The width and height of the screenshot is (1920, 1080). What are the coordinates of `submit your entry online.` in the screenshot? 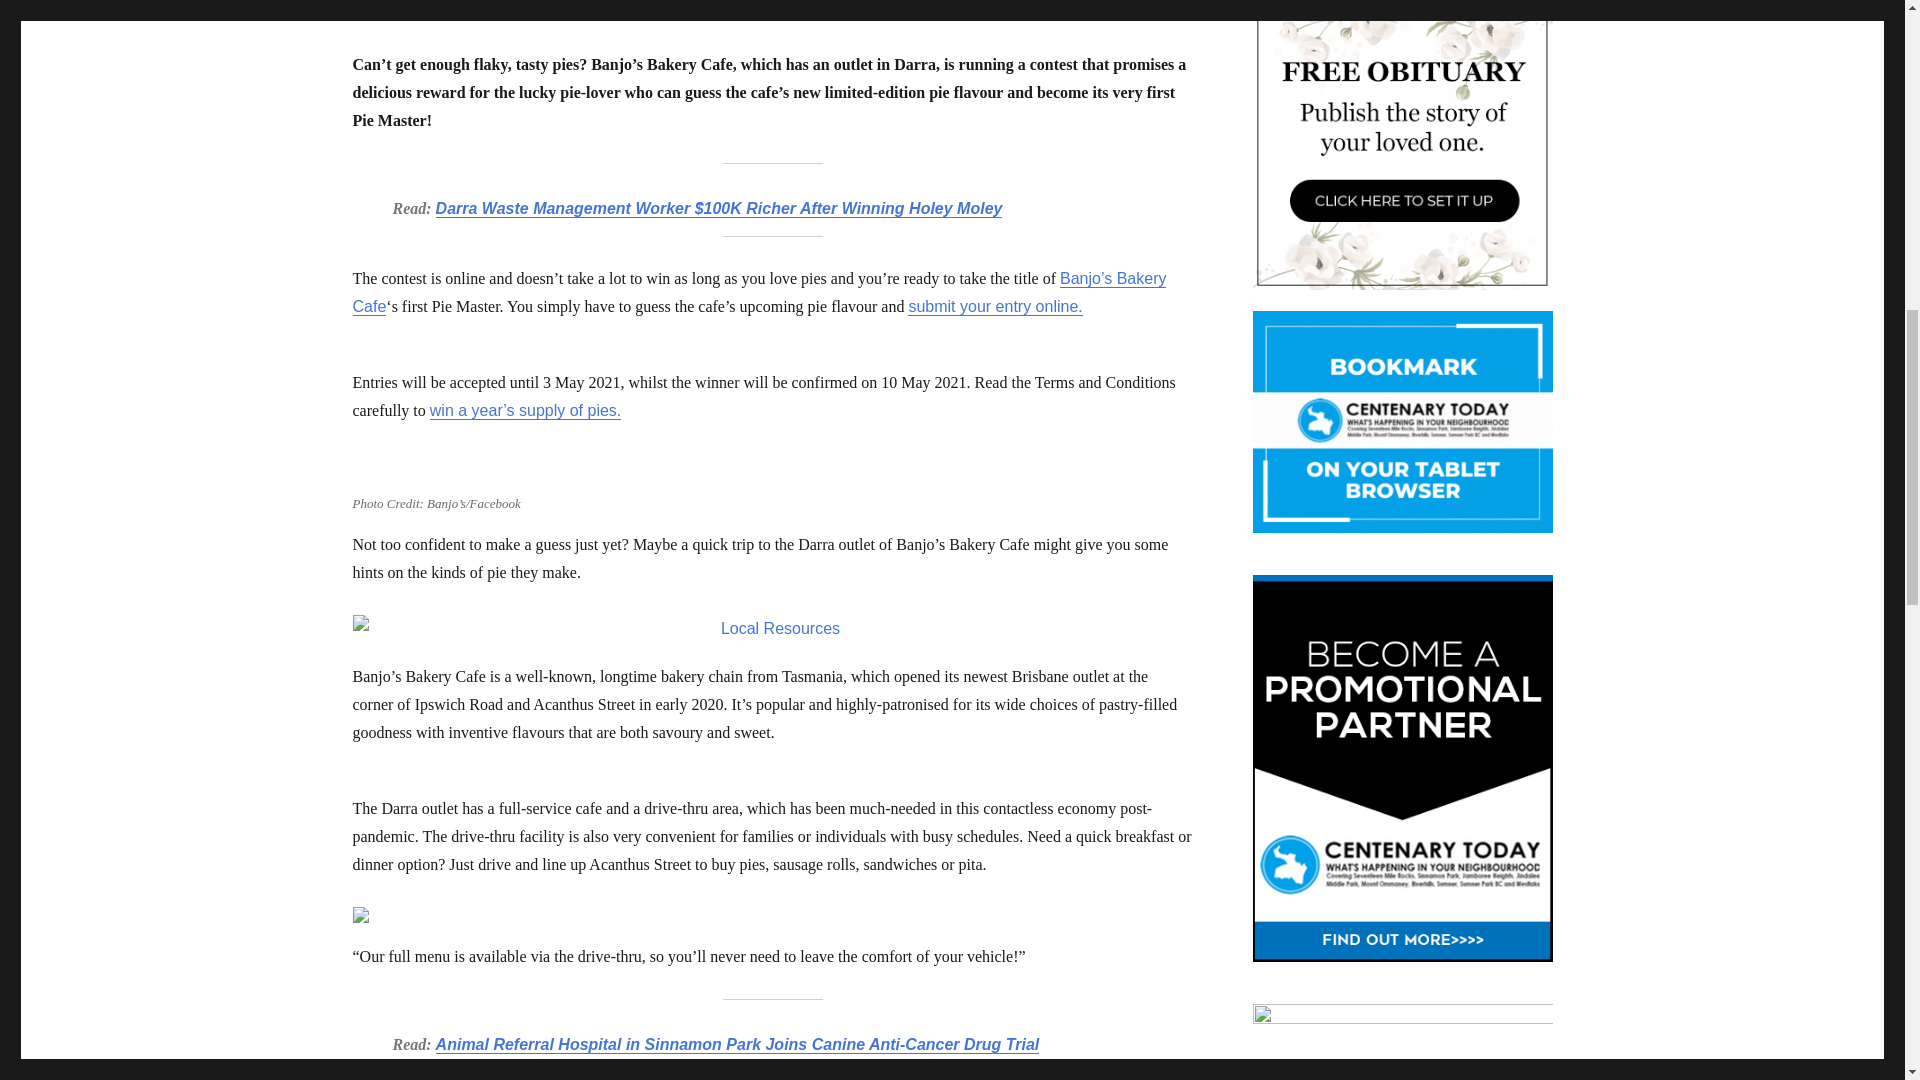 It's located at (995, 306).